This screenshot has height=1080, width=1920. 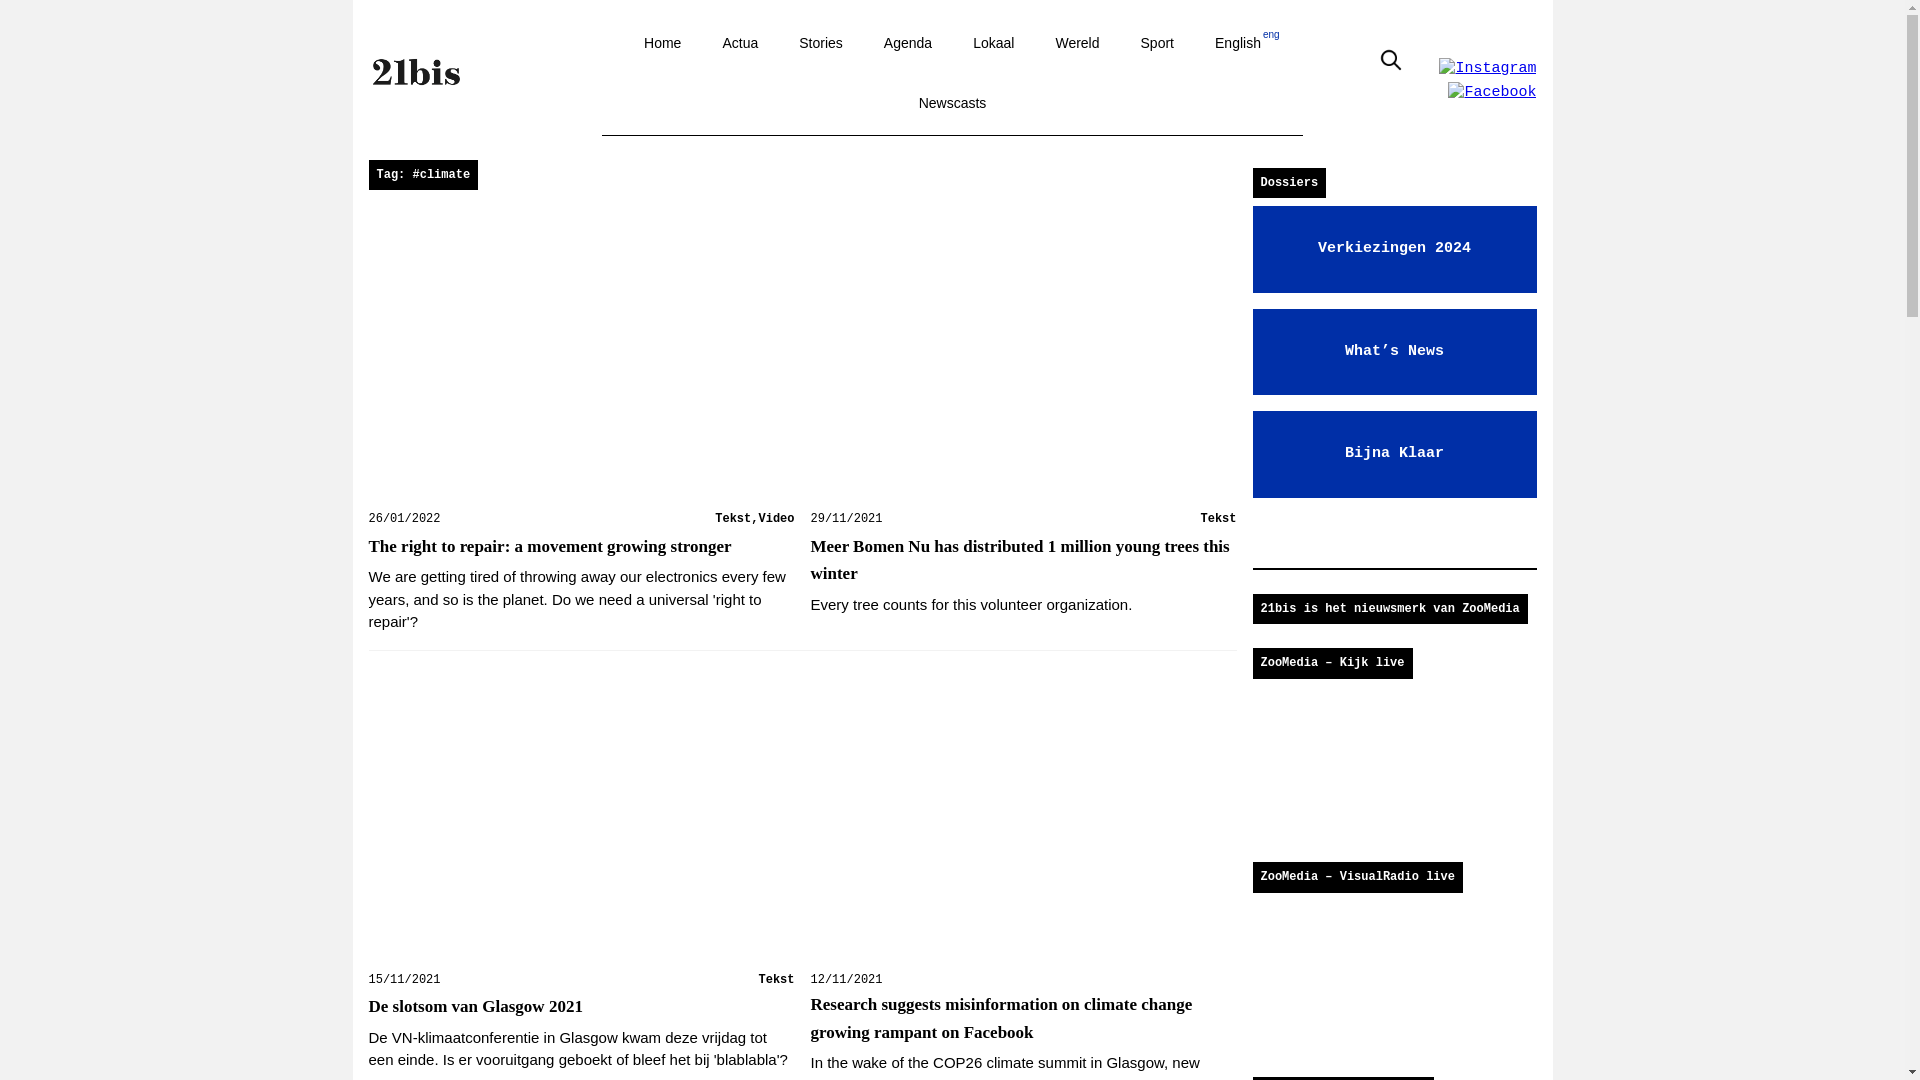 What do you see at coordinates (776, 980) in the screenshot?
I see `Tekst` at bounding box center [776, 980].